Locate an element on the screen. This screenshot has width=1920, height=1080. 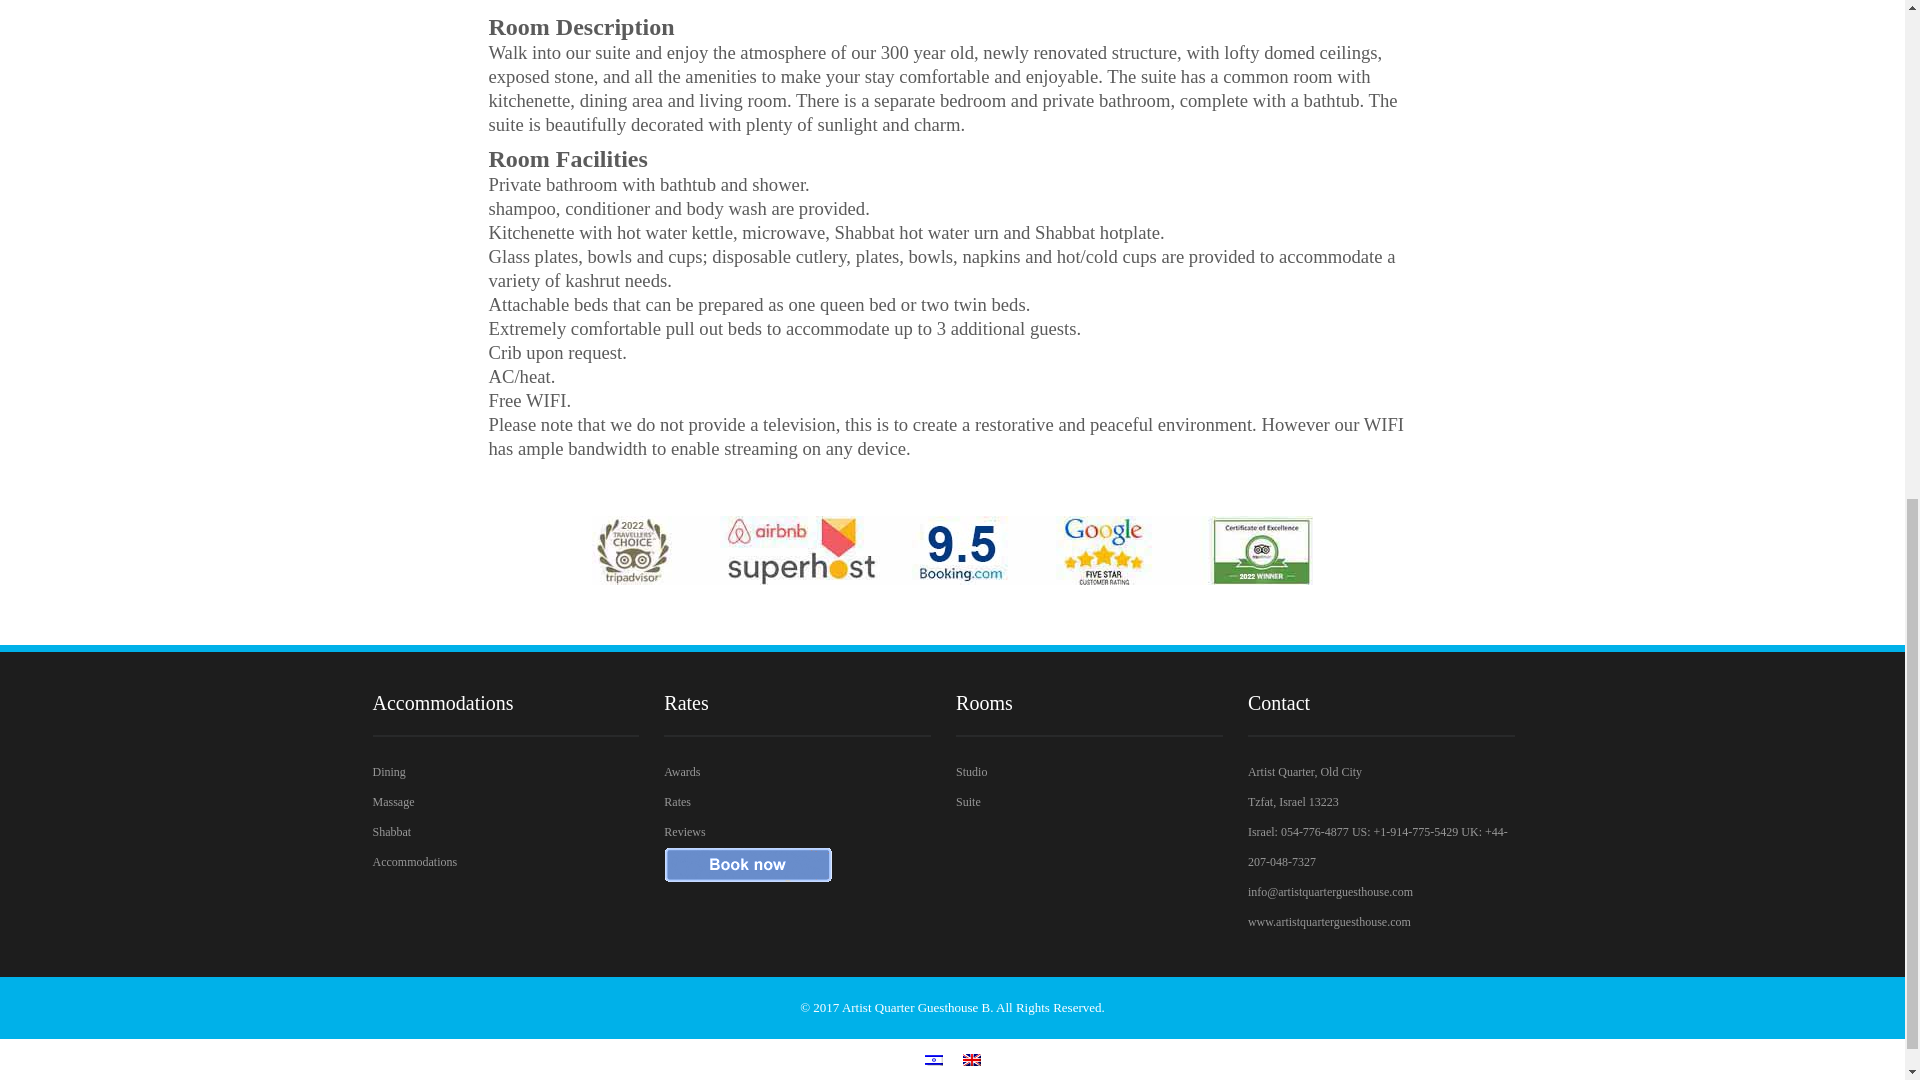
Accommodations is located at coordinates (414, 862).